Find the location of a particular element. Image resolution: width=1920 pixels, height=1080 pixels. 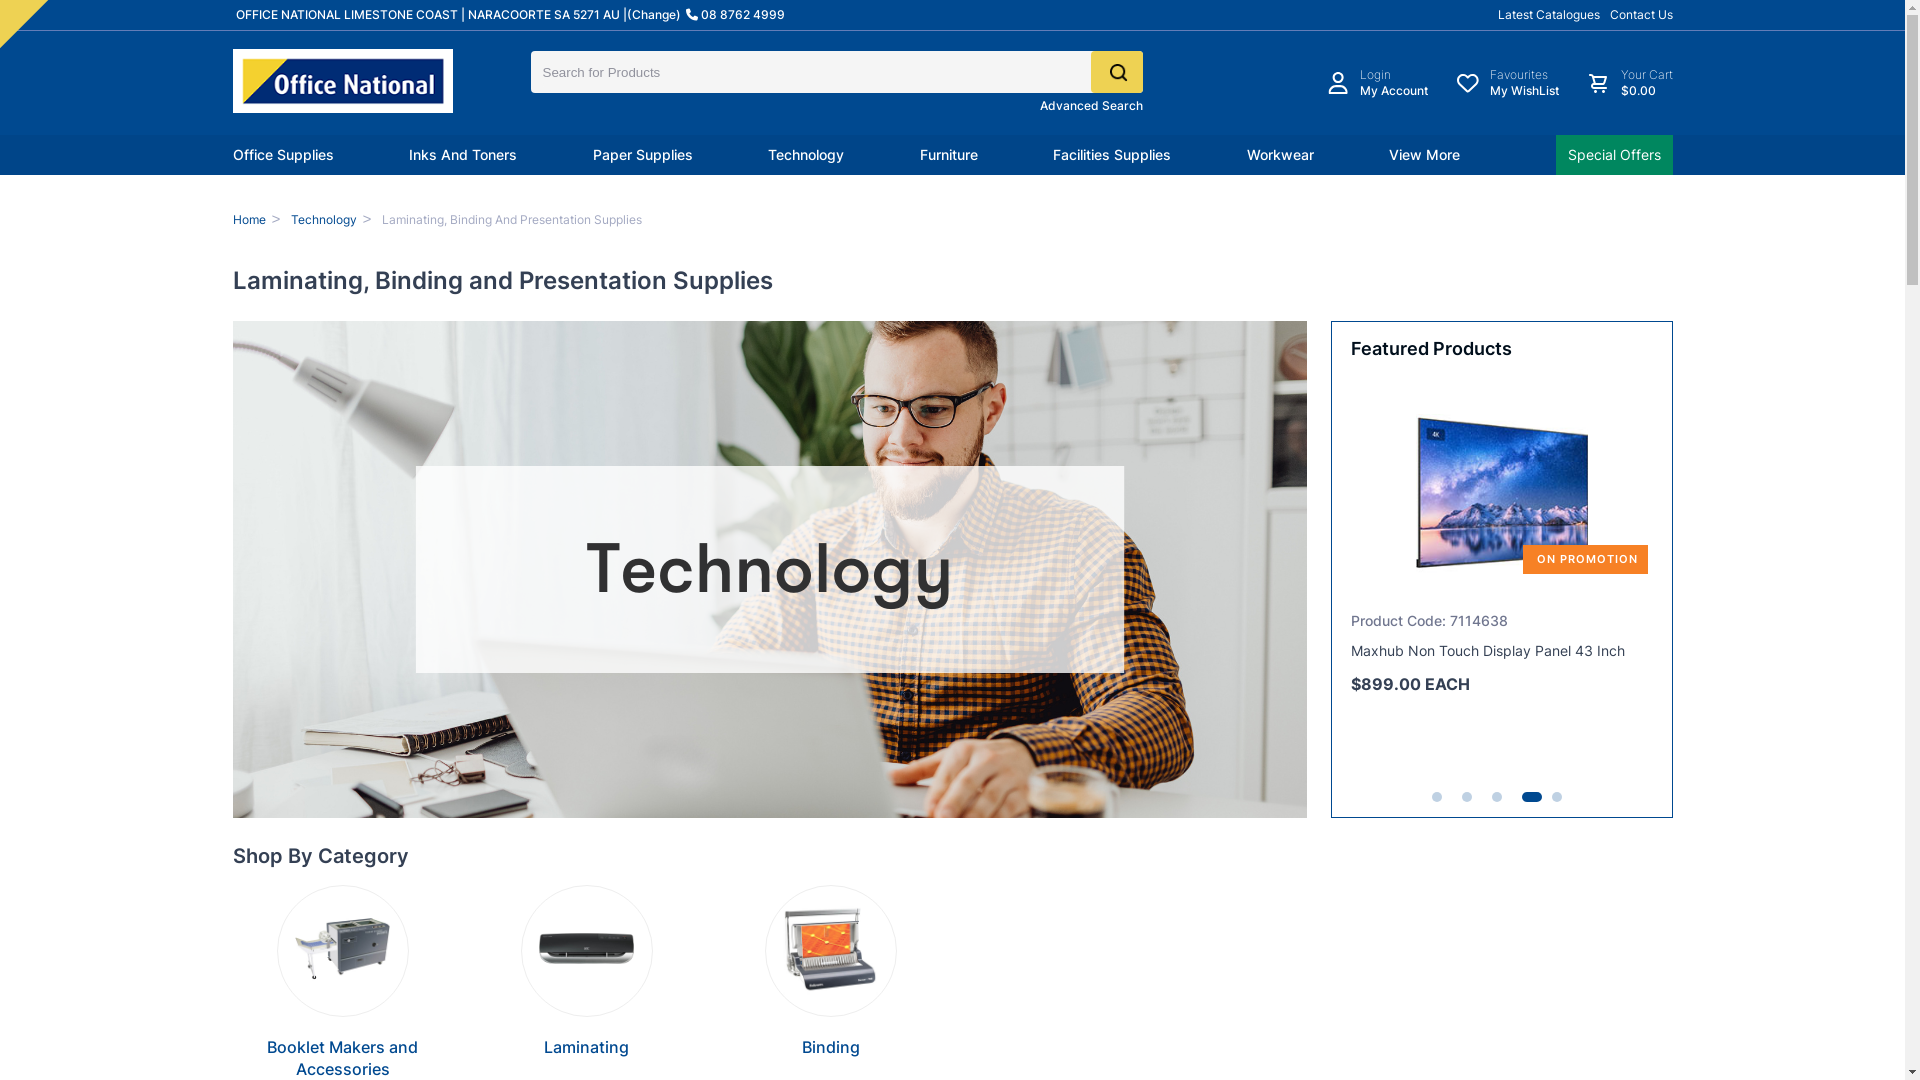

(Change) is located at coordinates (653, 15).